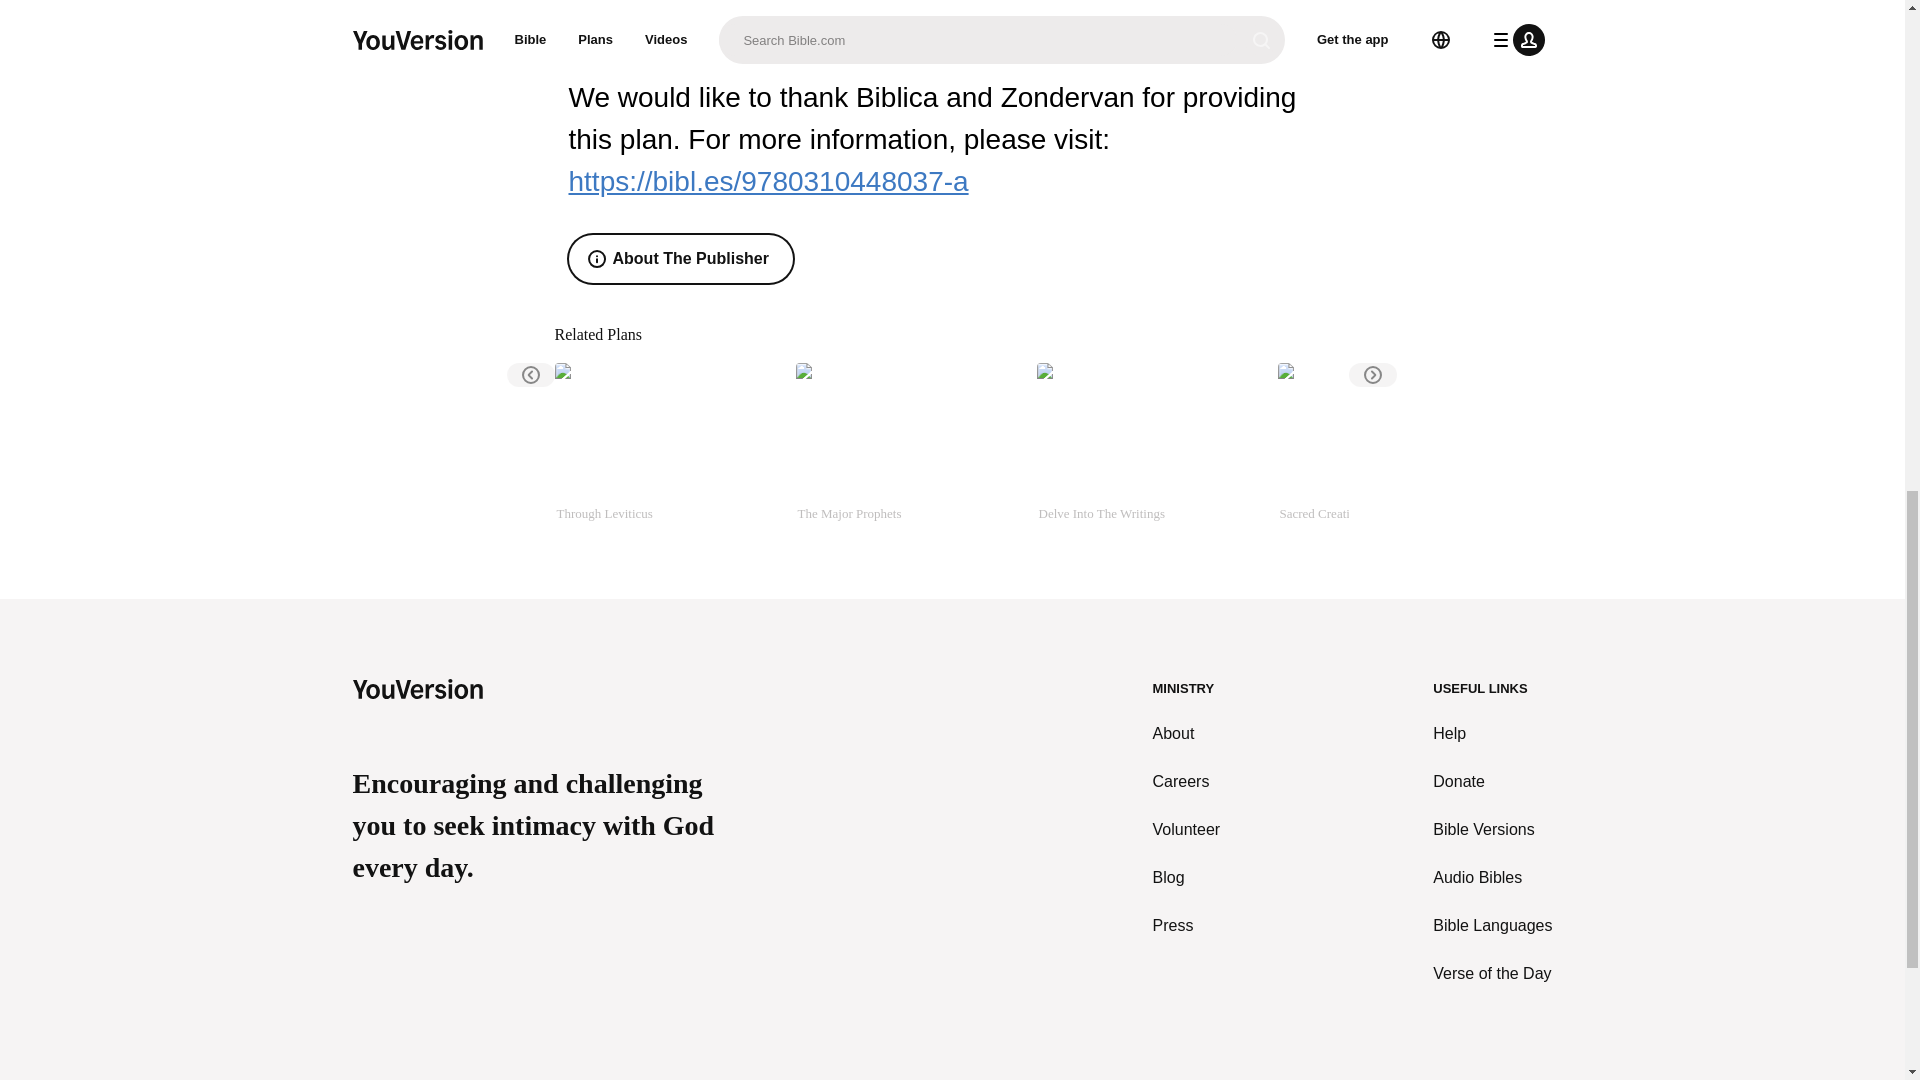 The image size is (1920, 1080). What do you see at coordinates (1187, 830) in the screenshot?
I see `Volunteer` at bounding box center [1187, 830].